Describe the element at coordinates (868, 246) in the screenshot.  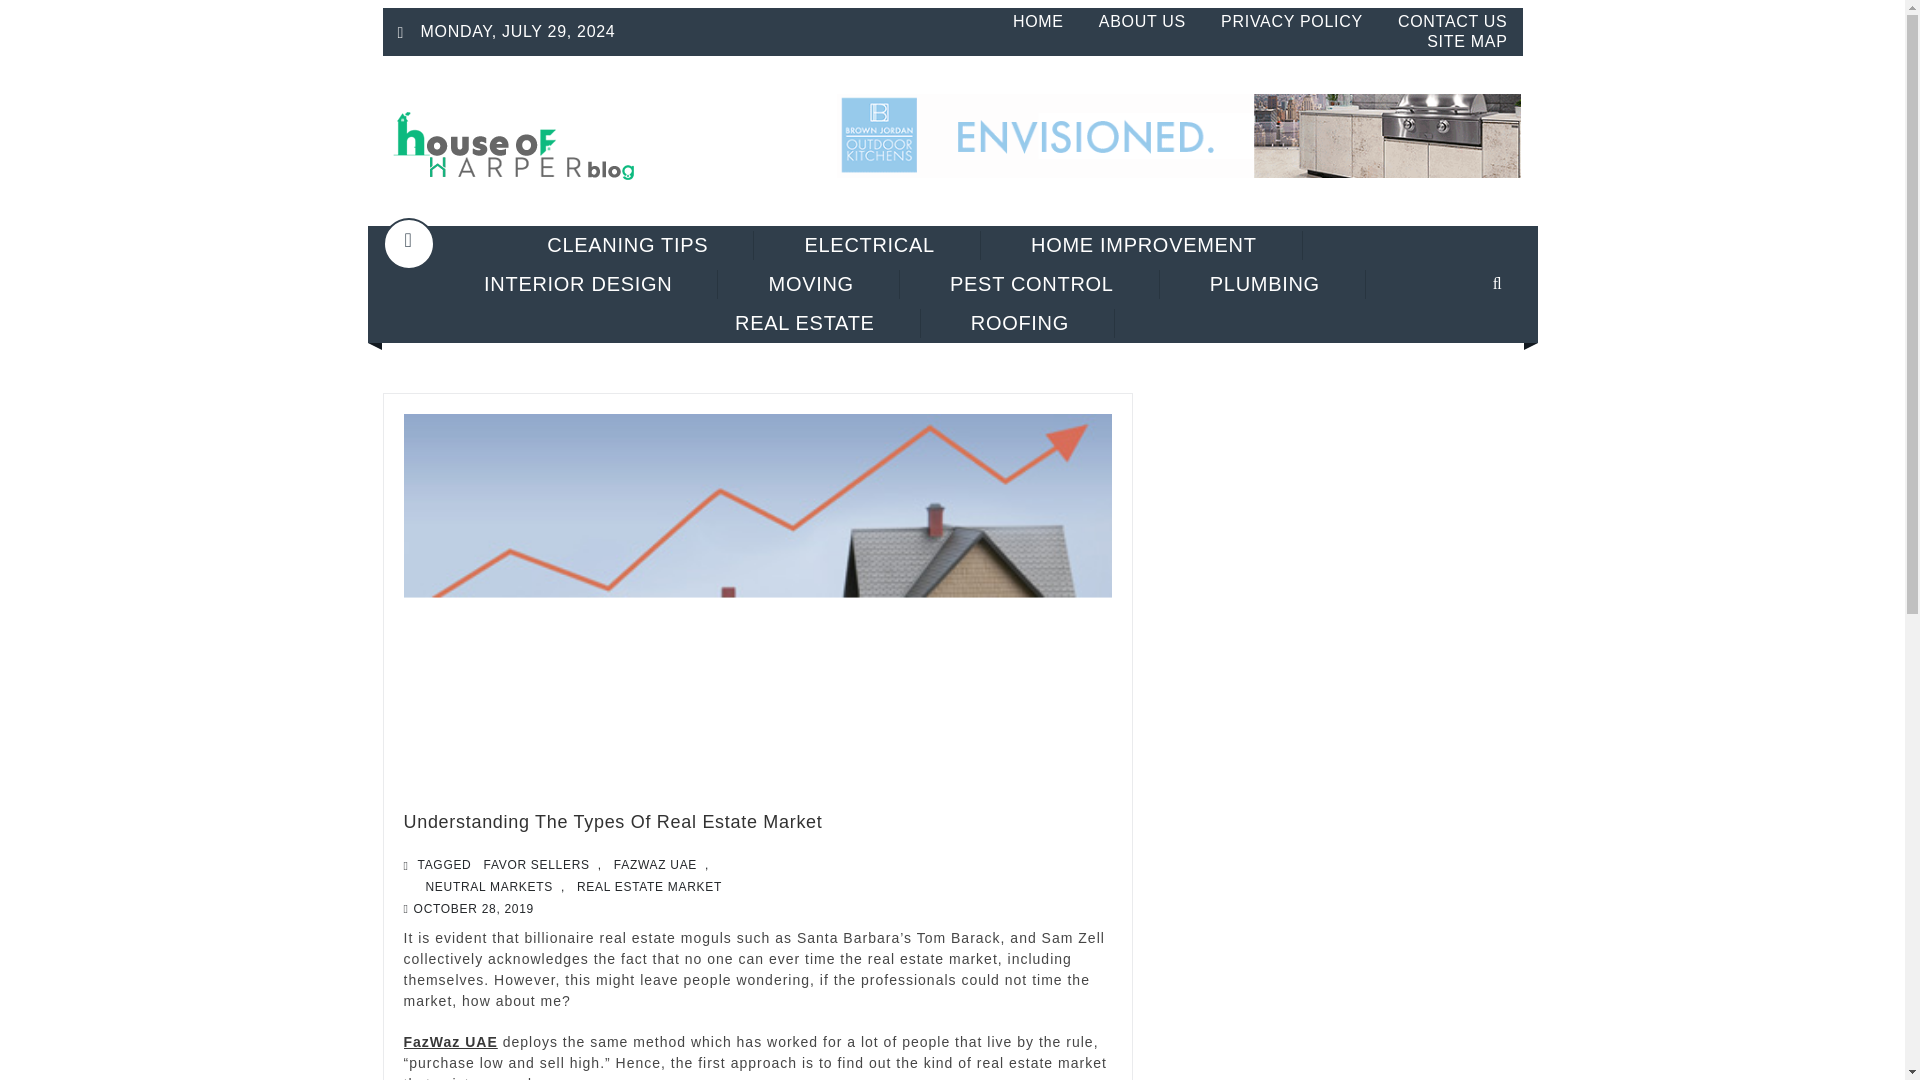
I see `ELECTRICAL` at that location.